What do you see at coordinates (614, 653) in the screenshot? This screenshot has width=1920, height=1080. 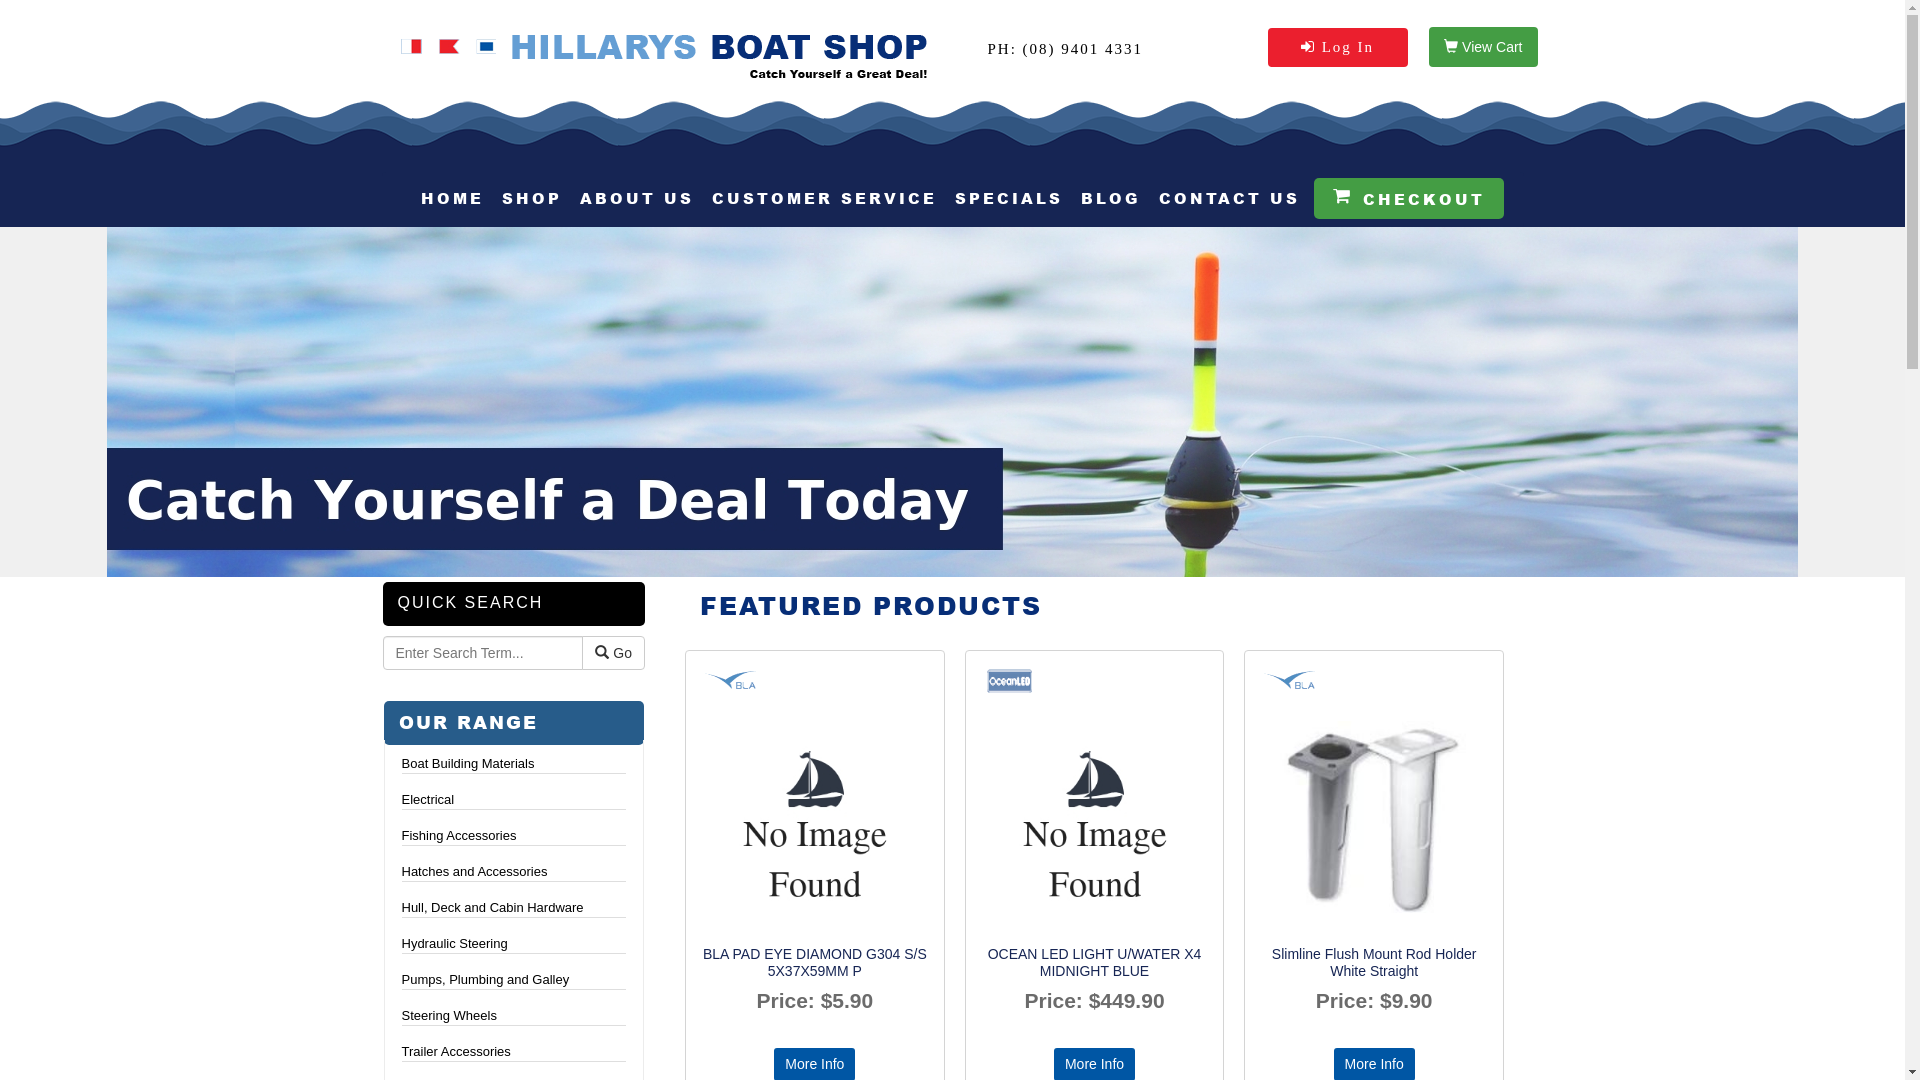 I see `Go` at bounding box center [614, 653].